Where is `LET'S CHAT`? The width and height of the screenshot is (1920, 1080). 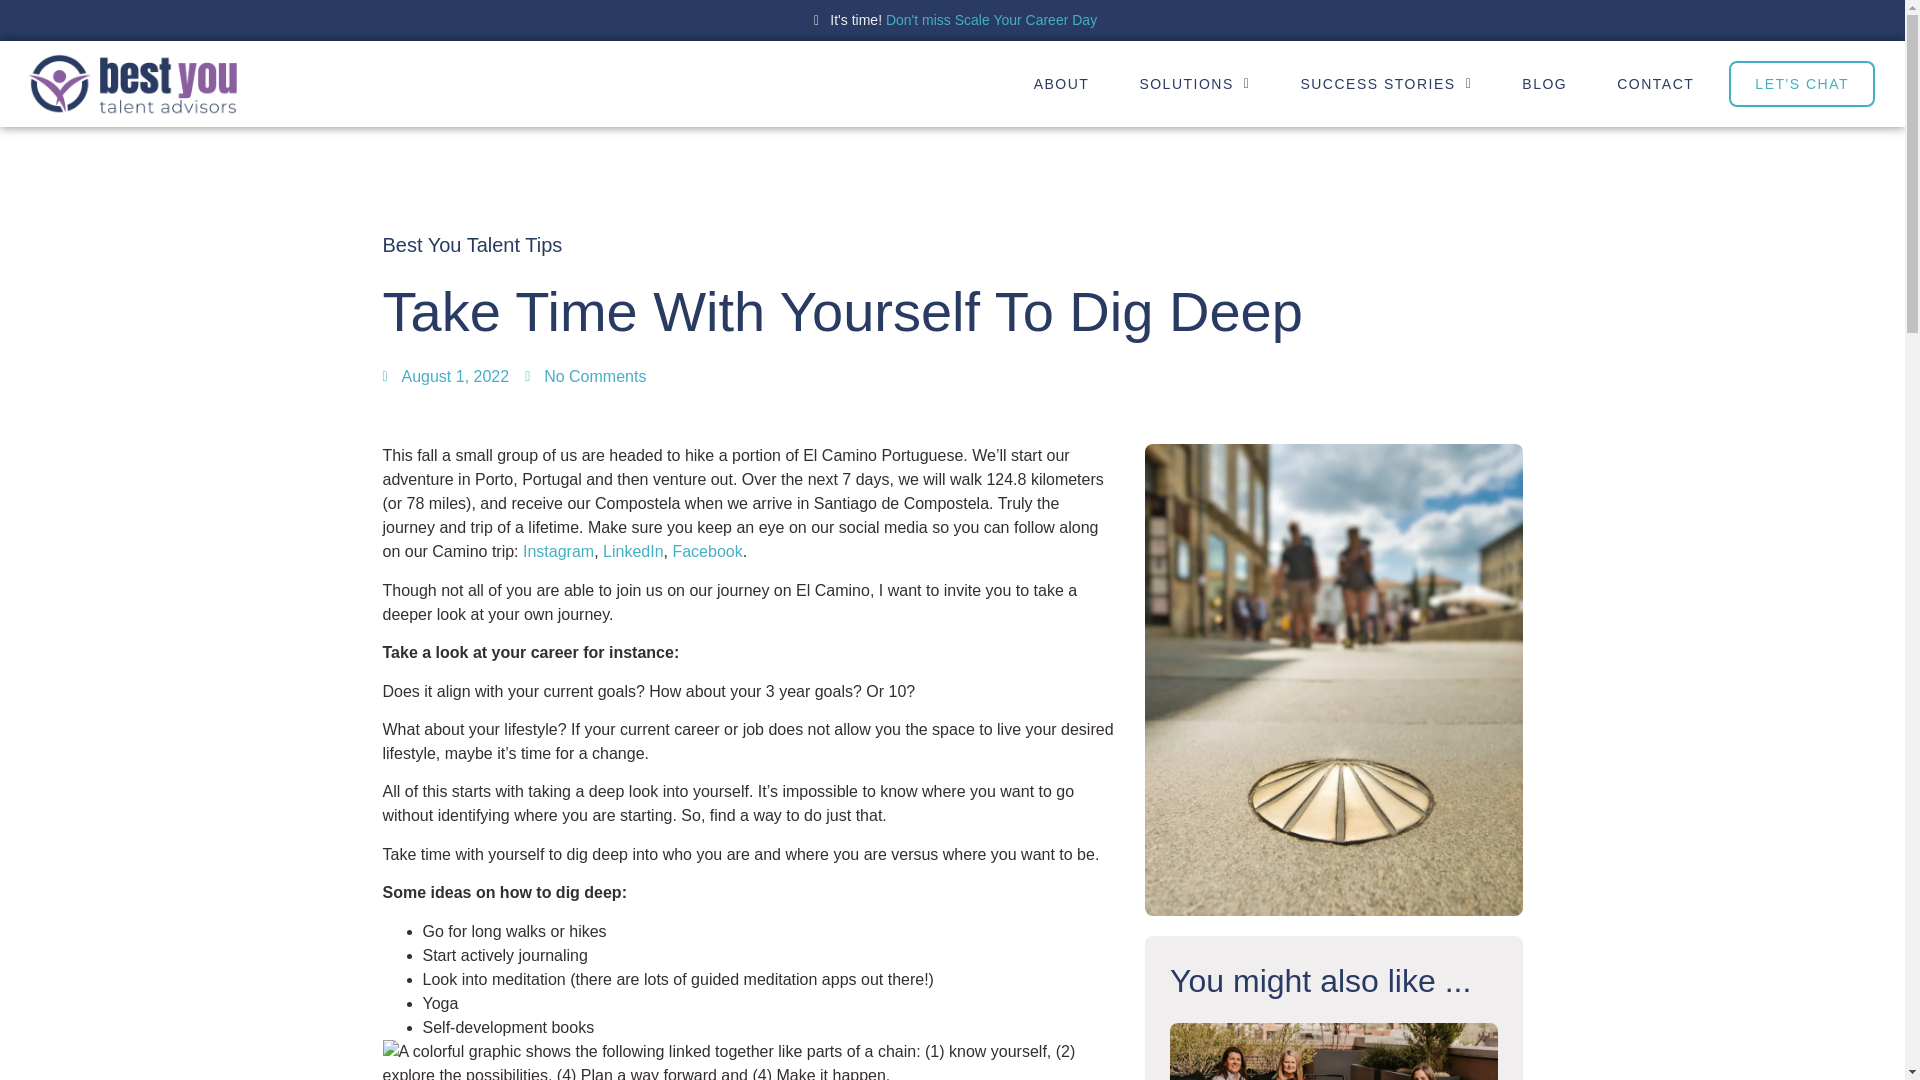 LET'S CHAT is located at coordinates (1802, 83).